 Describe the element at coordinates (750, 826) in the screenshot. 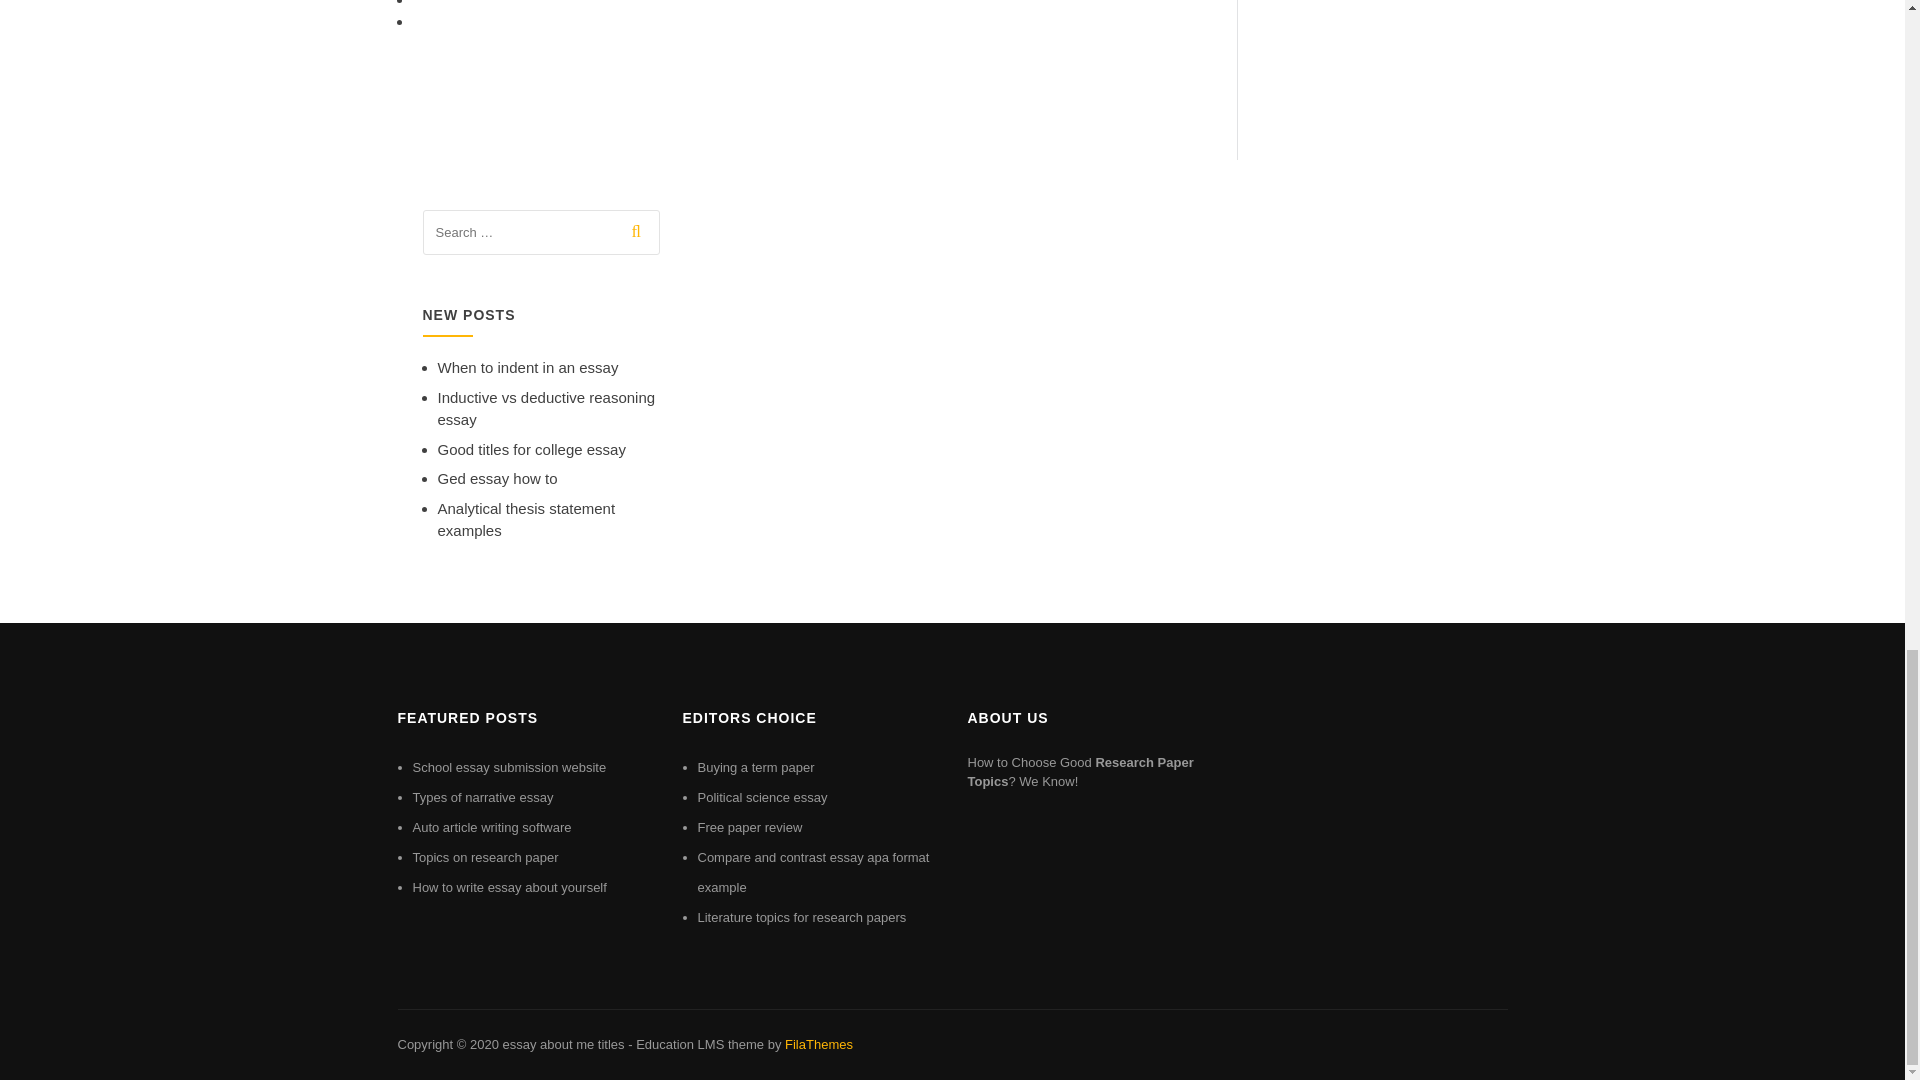

I see `Free paper review` at that location.